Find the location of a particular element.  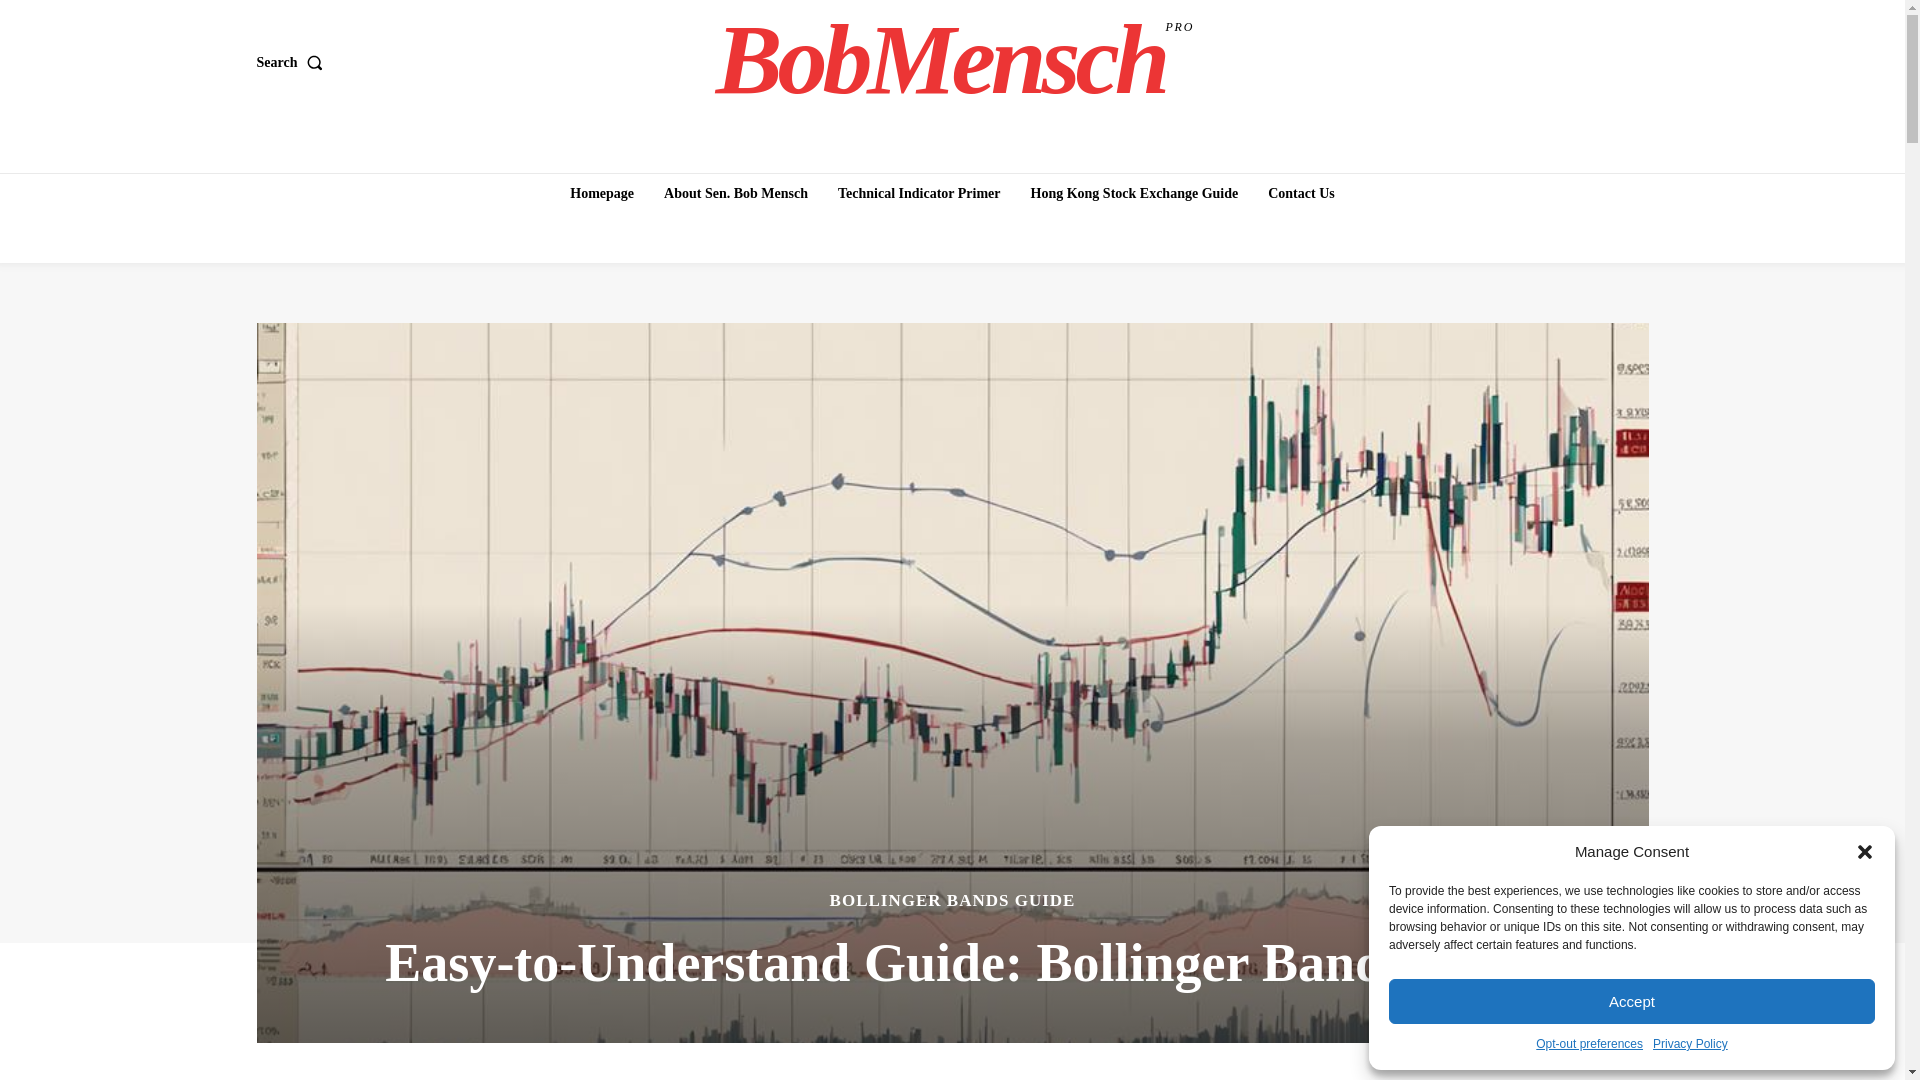

Privacy Policy is located at coordinates (1690, 1044).